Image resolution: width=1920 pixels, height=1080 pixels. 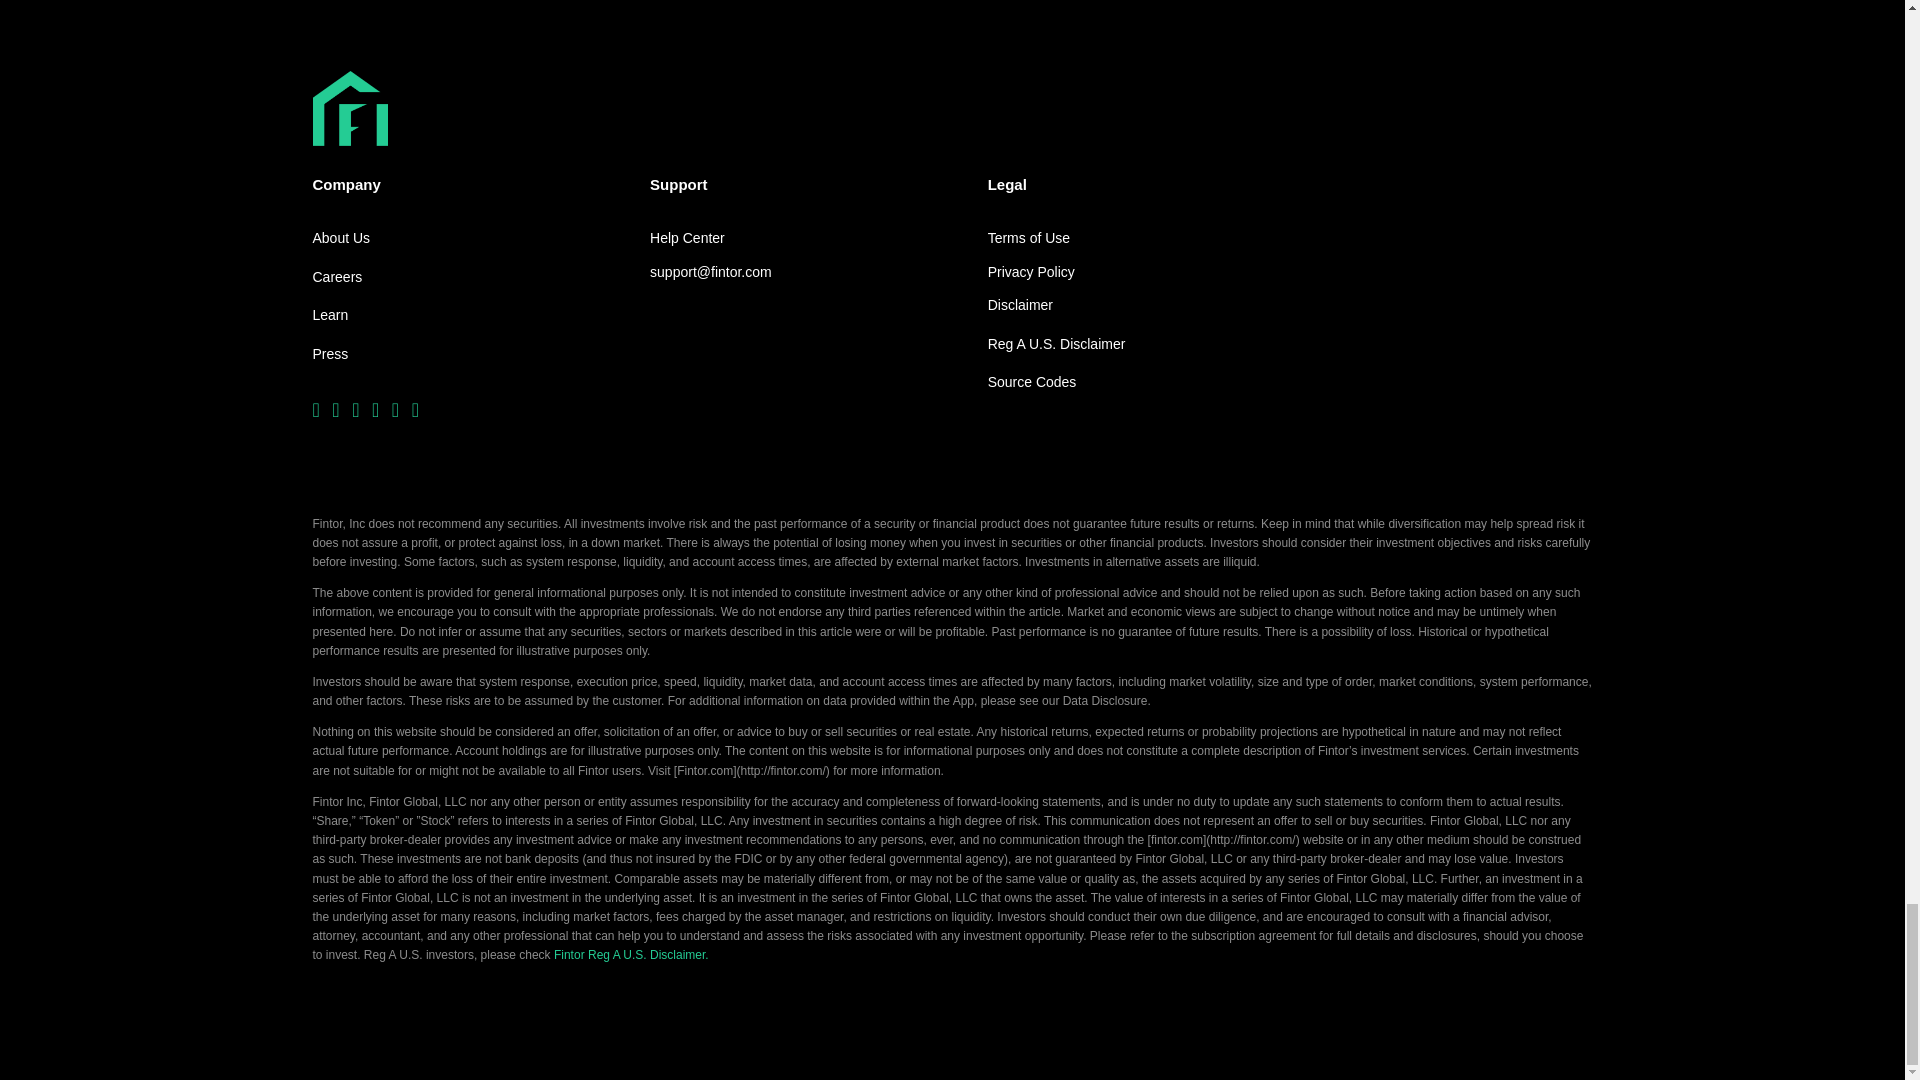 I want to click on Fintor Reg A U.S. Disclaimer., so click(x=631, y=955).